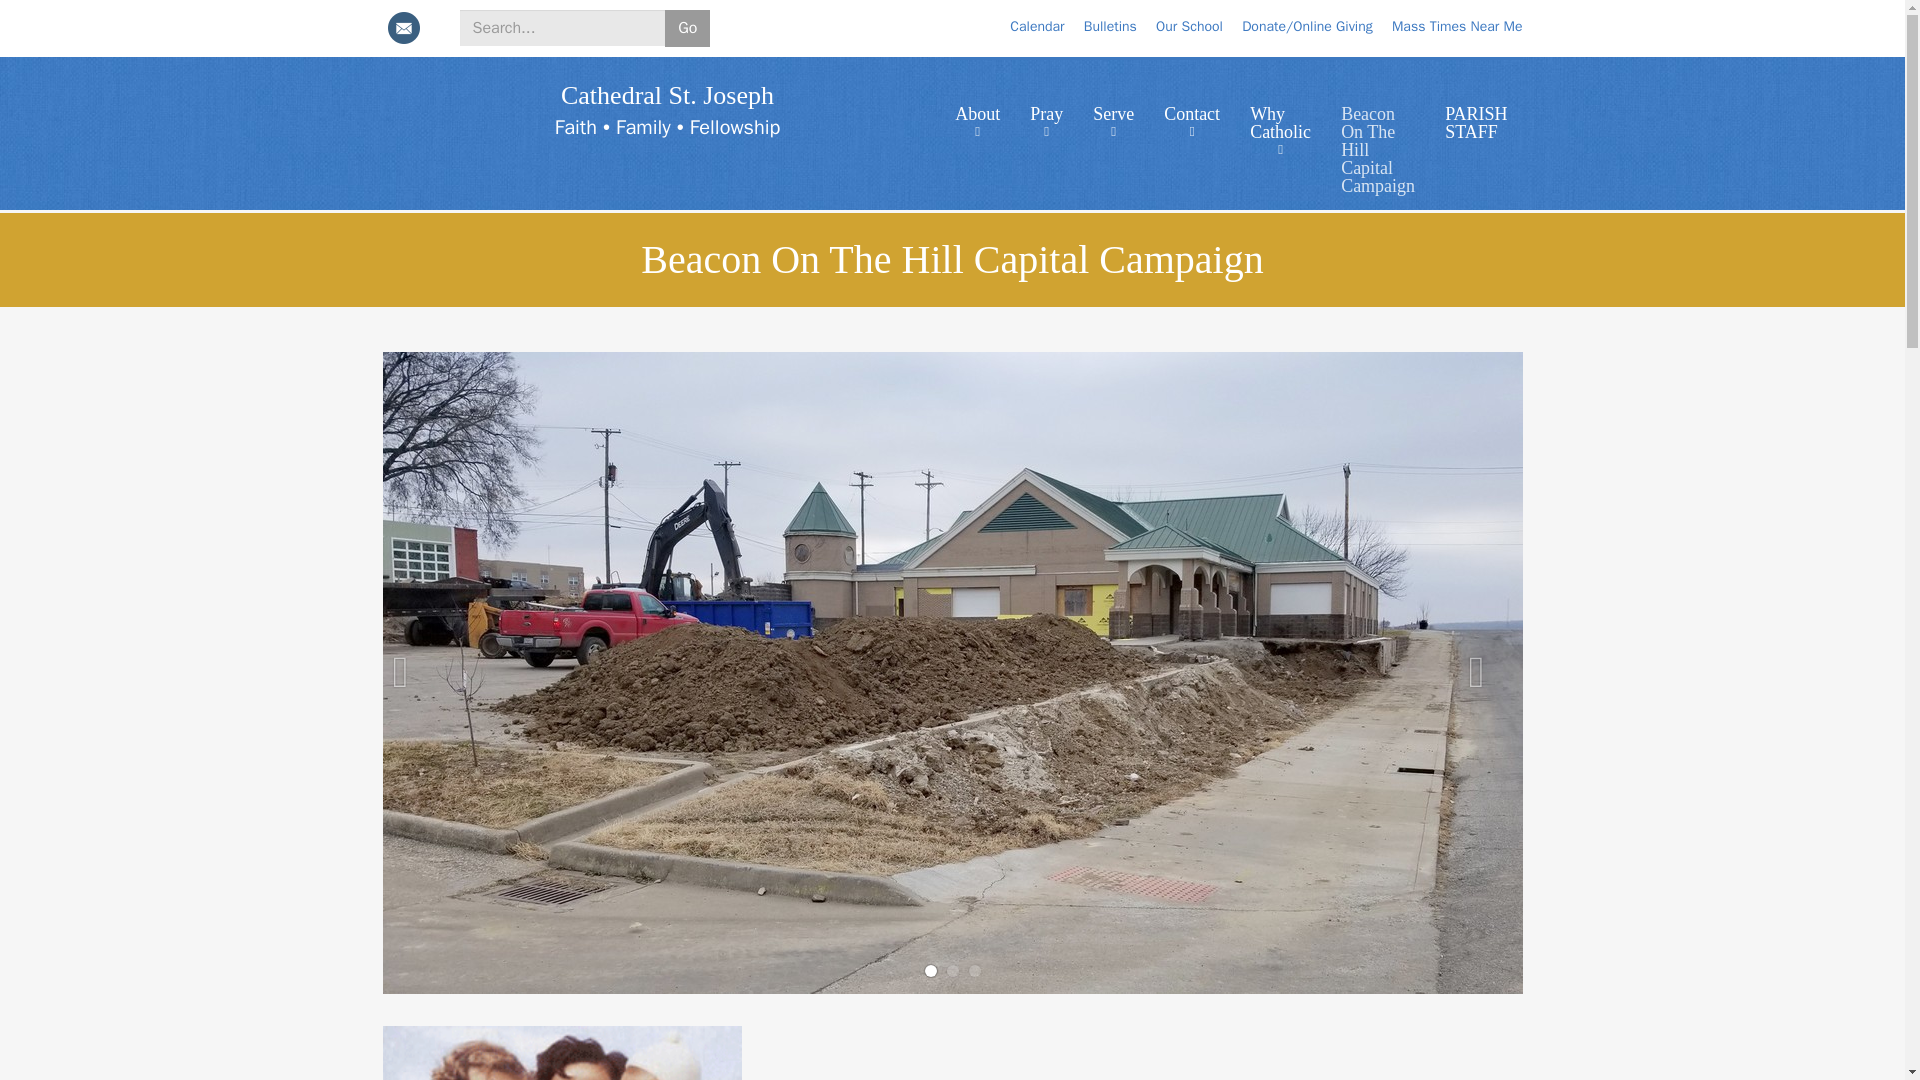 This screenshot has width=1920, height=1080. I want to click on Pray, so click(1046, 114).